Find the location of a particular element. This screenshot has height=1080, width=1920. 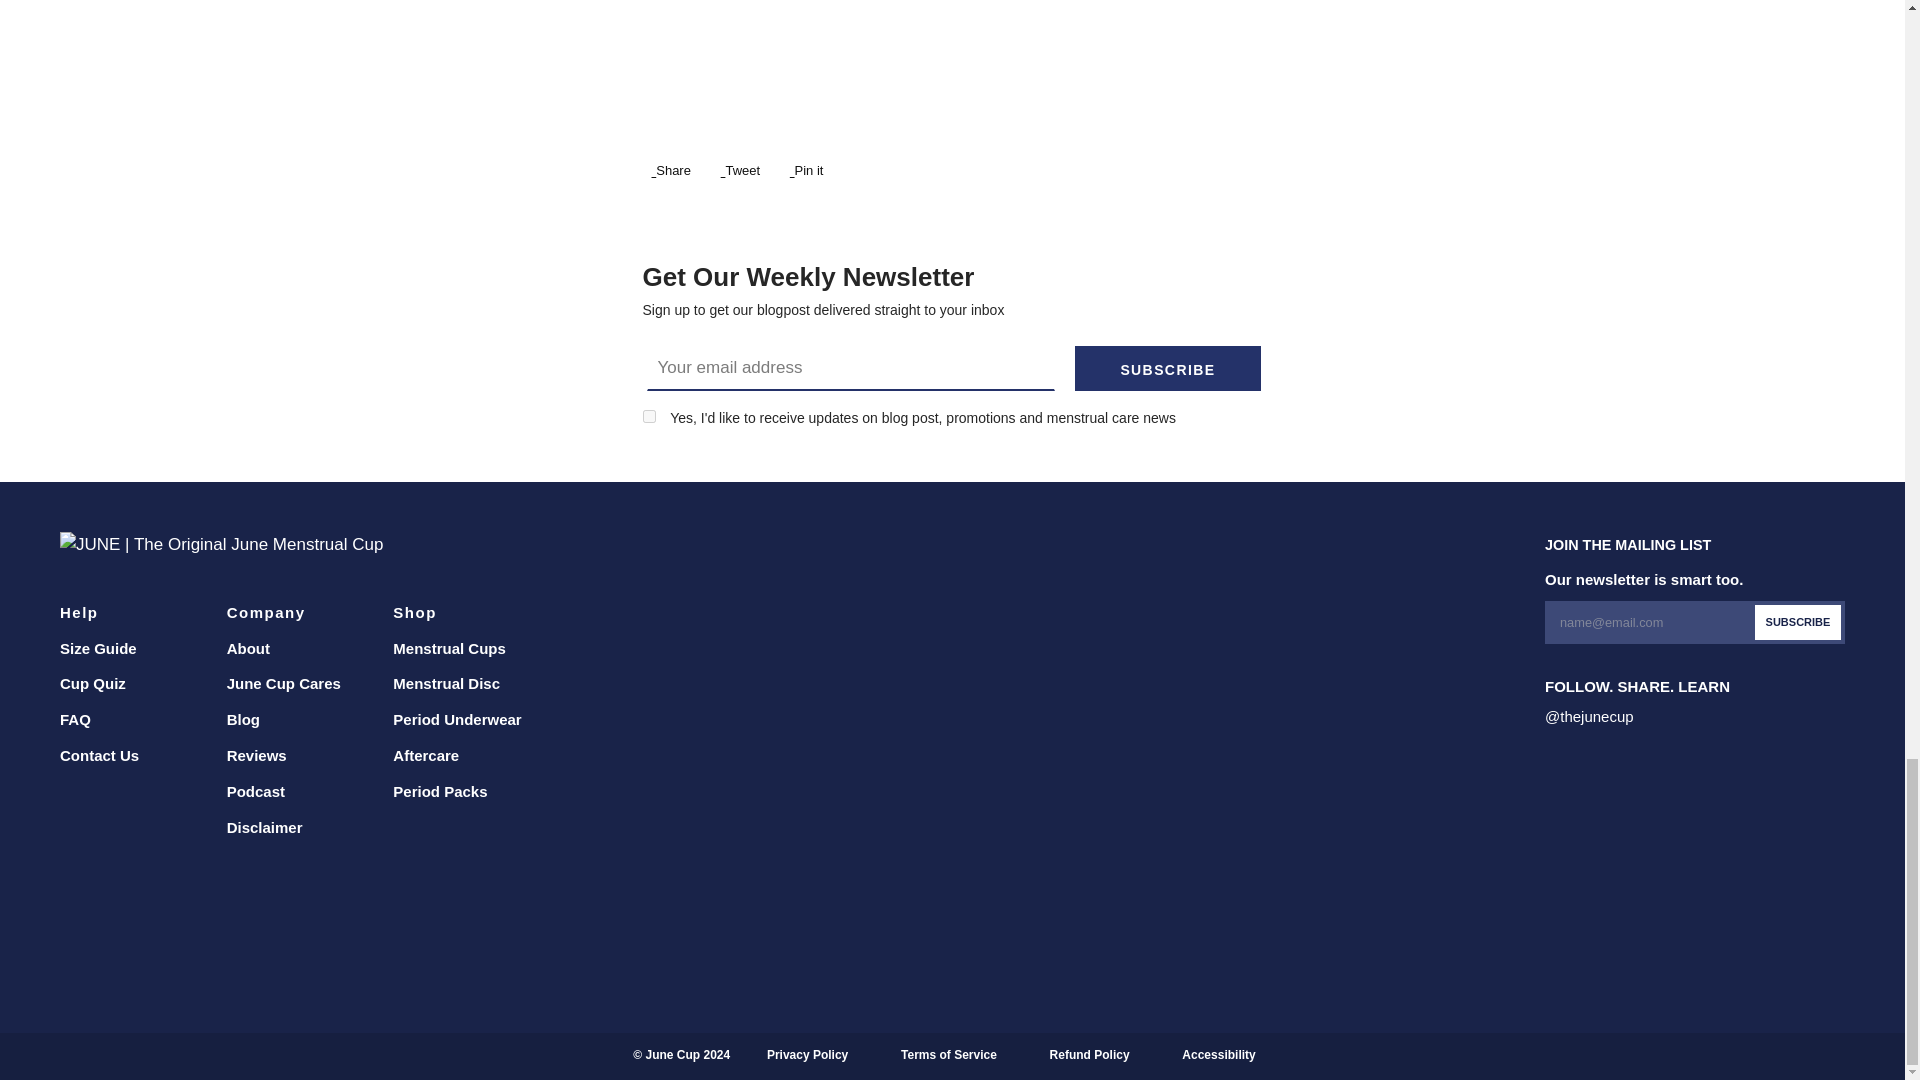

June Cup Cares is located at coordinates (284, 684).